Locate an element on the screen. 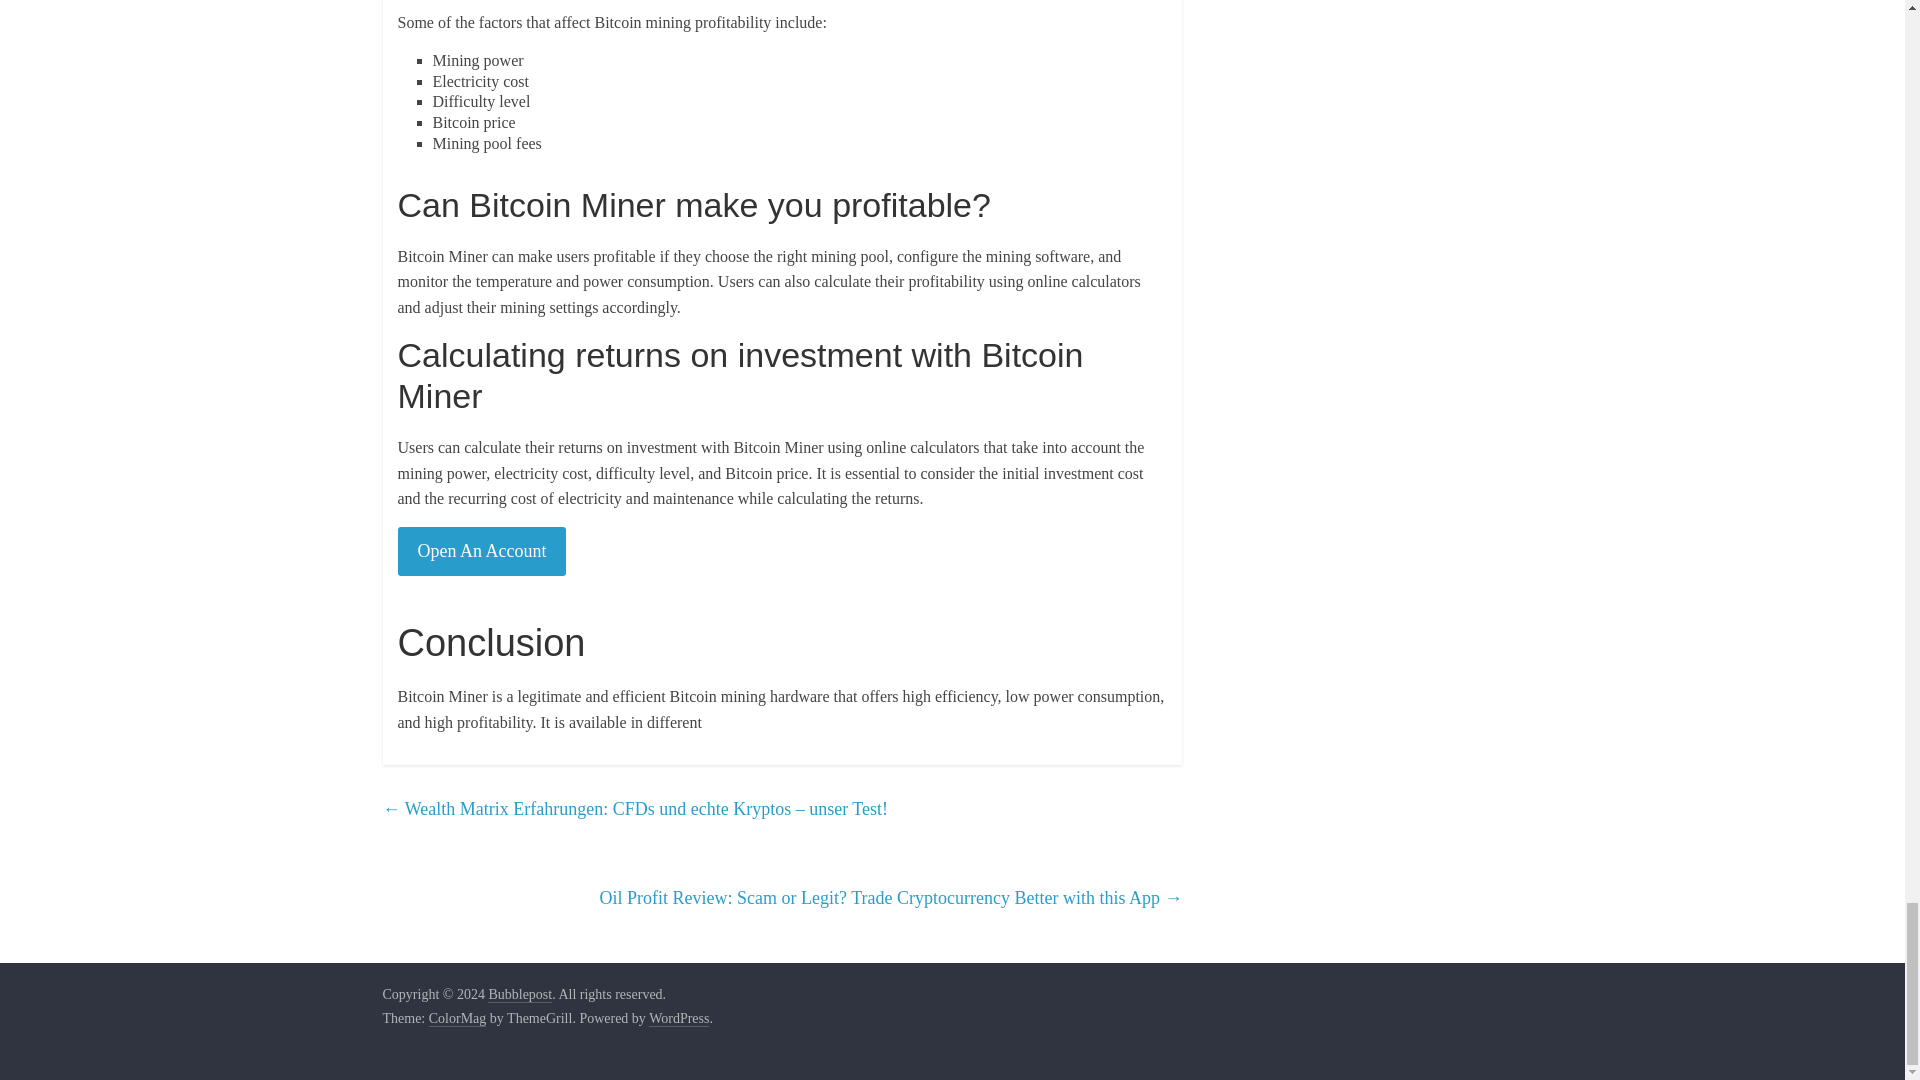  Open An Account is located at coordinates (482, 552).